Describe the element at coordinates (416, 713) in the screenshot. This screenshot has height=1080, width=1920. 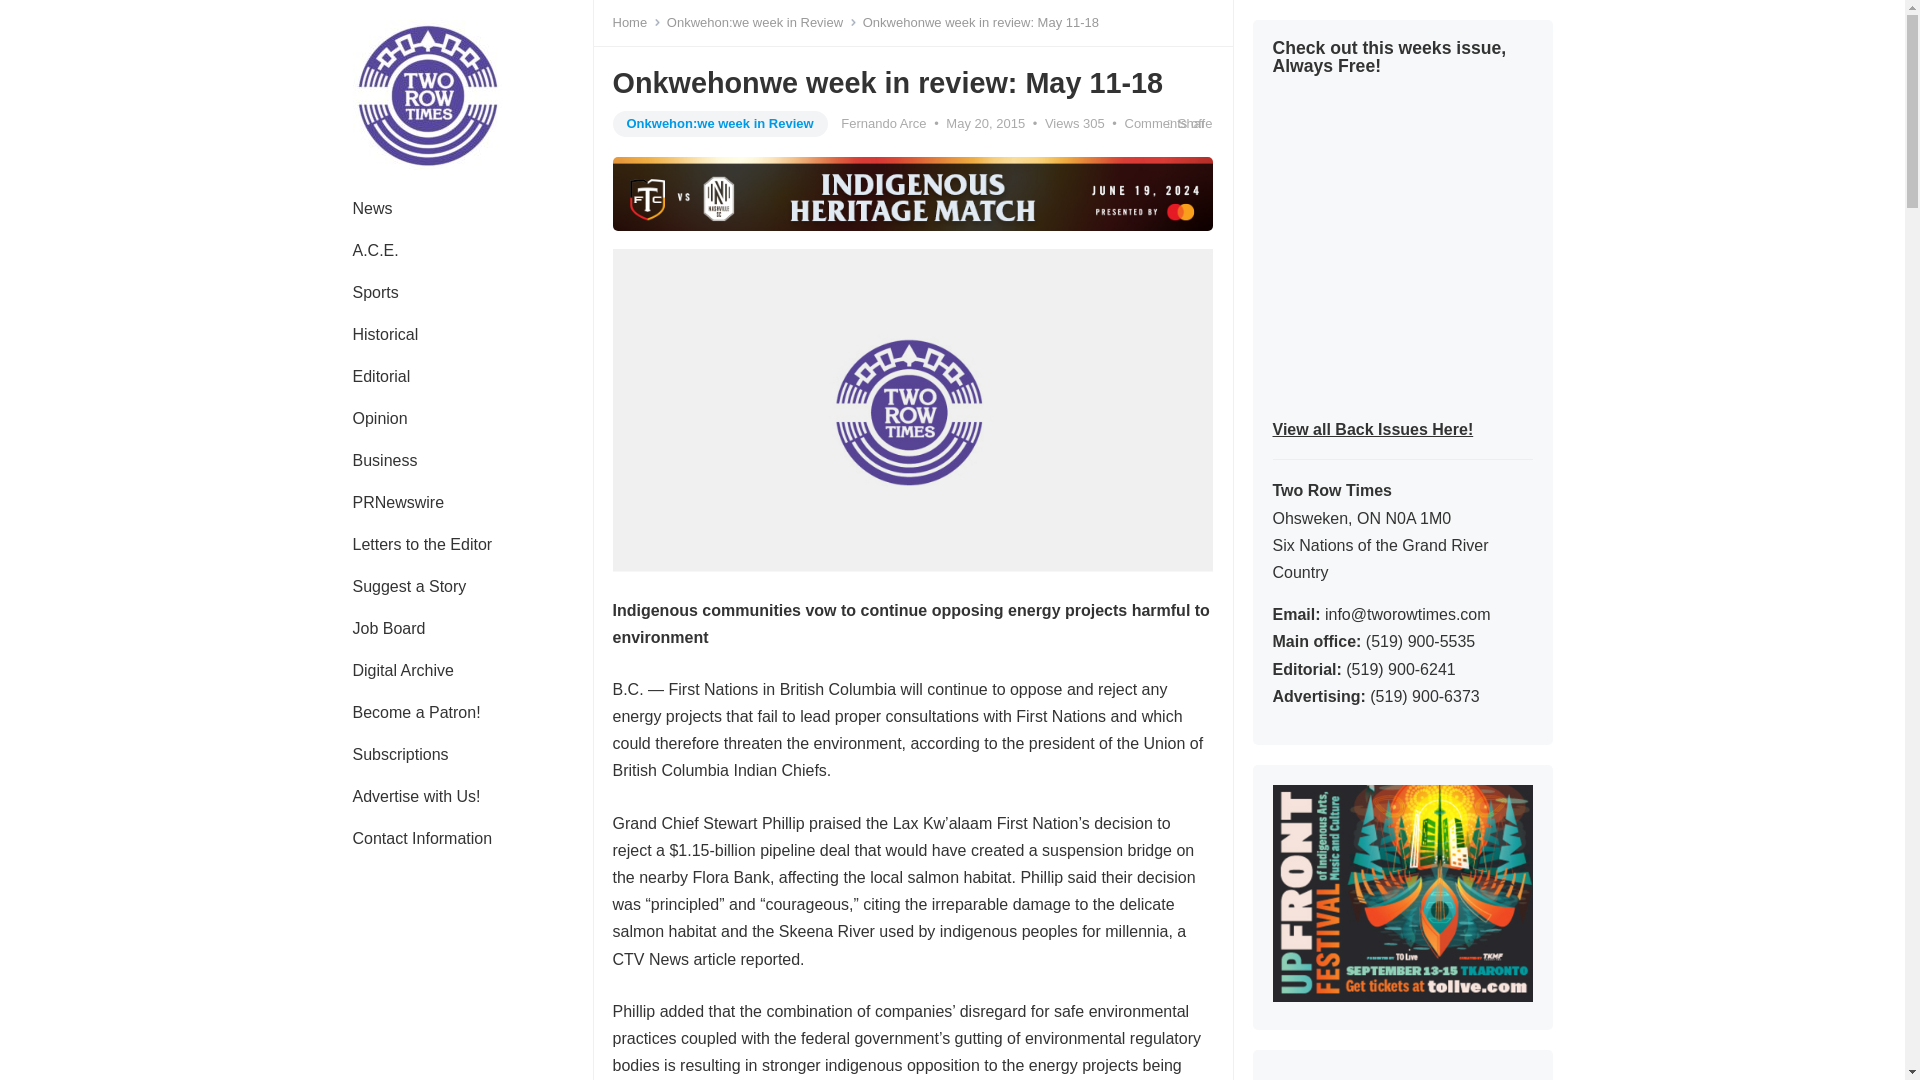
I see `Become a Patron!` at that location.